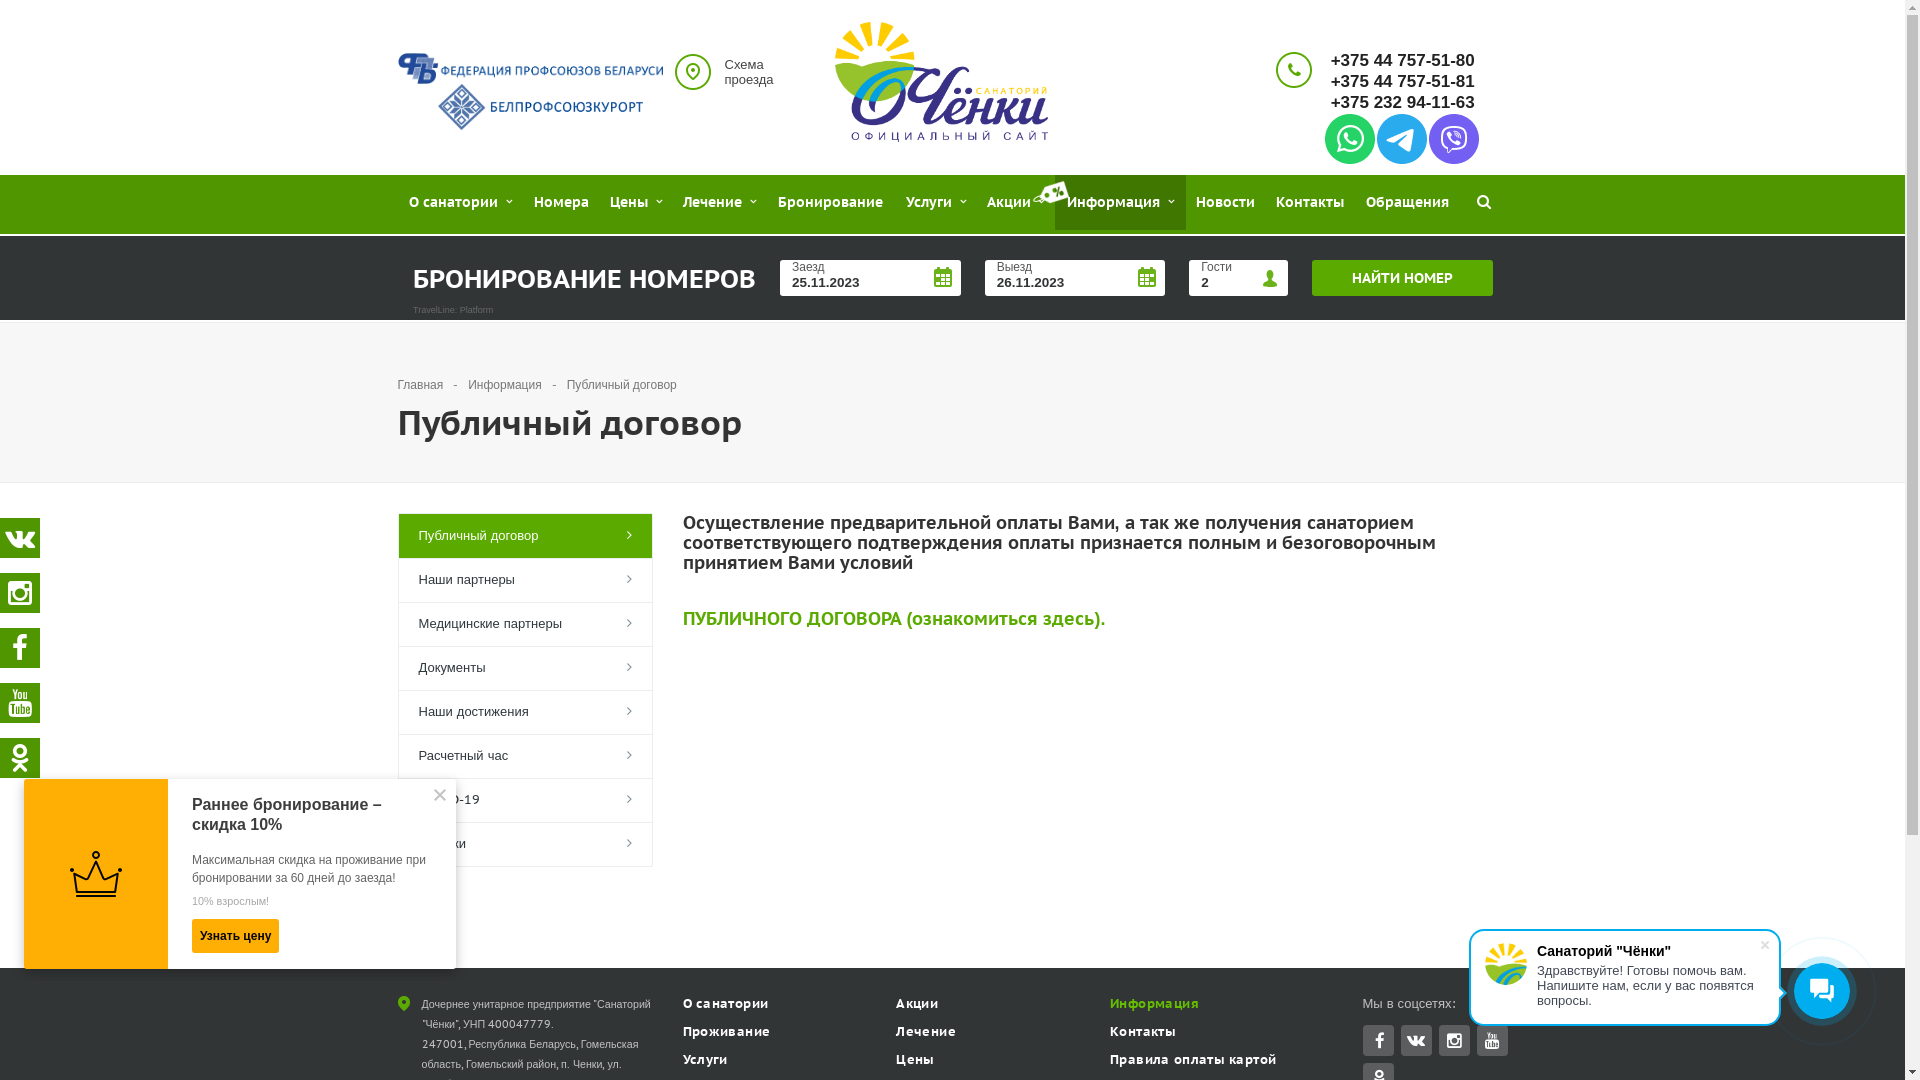 The image size is (1920, 1080). Describe the element at coordinates (1492, 1040) in the screenshot. I see `YouTube` at that location.